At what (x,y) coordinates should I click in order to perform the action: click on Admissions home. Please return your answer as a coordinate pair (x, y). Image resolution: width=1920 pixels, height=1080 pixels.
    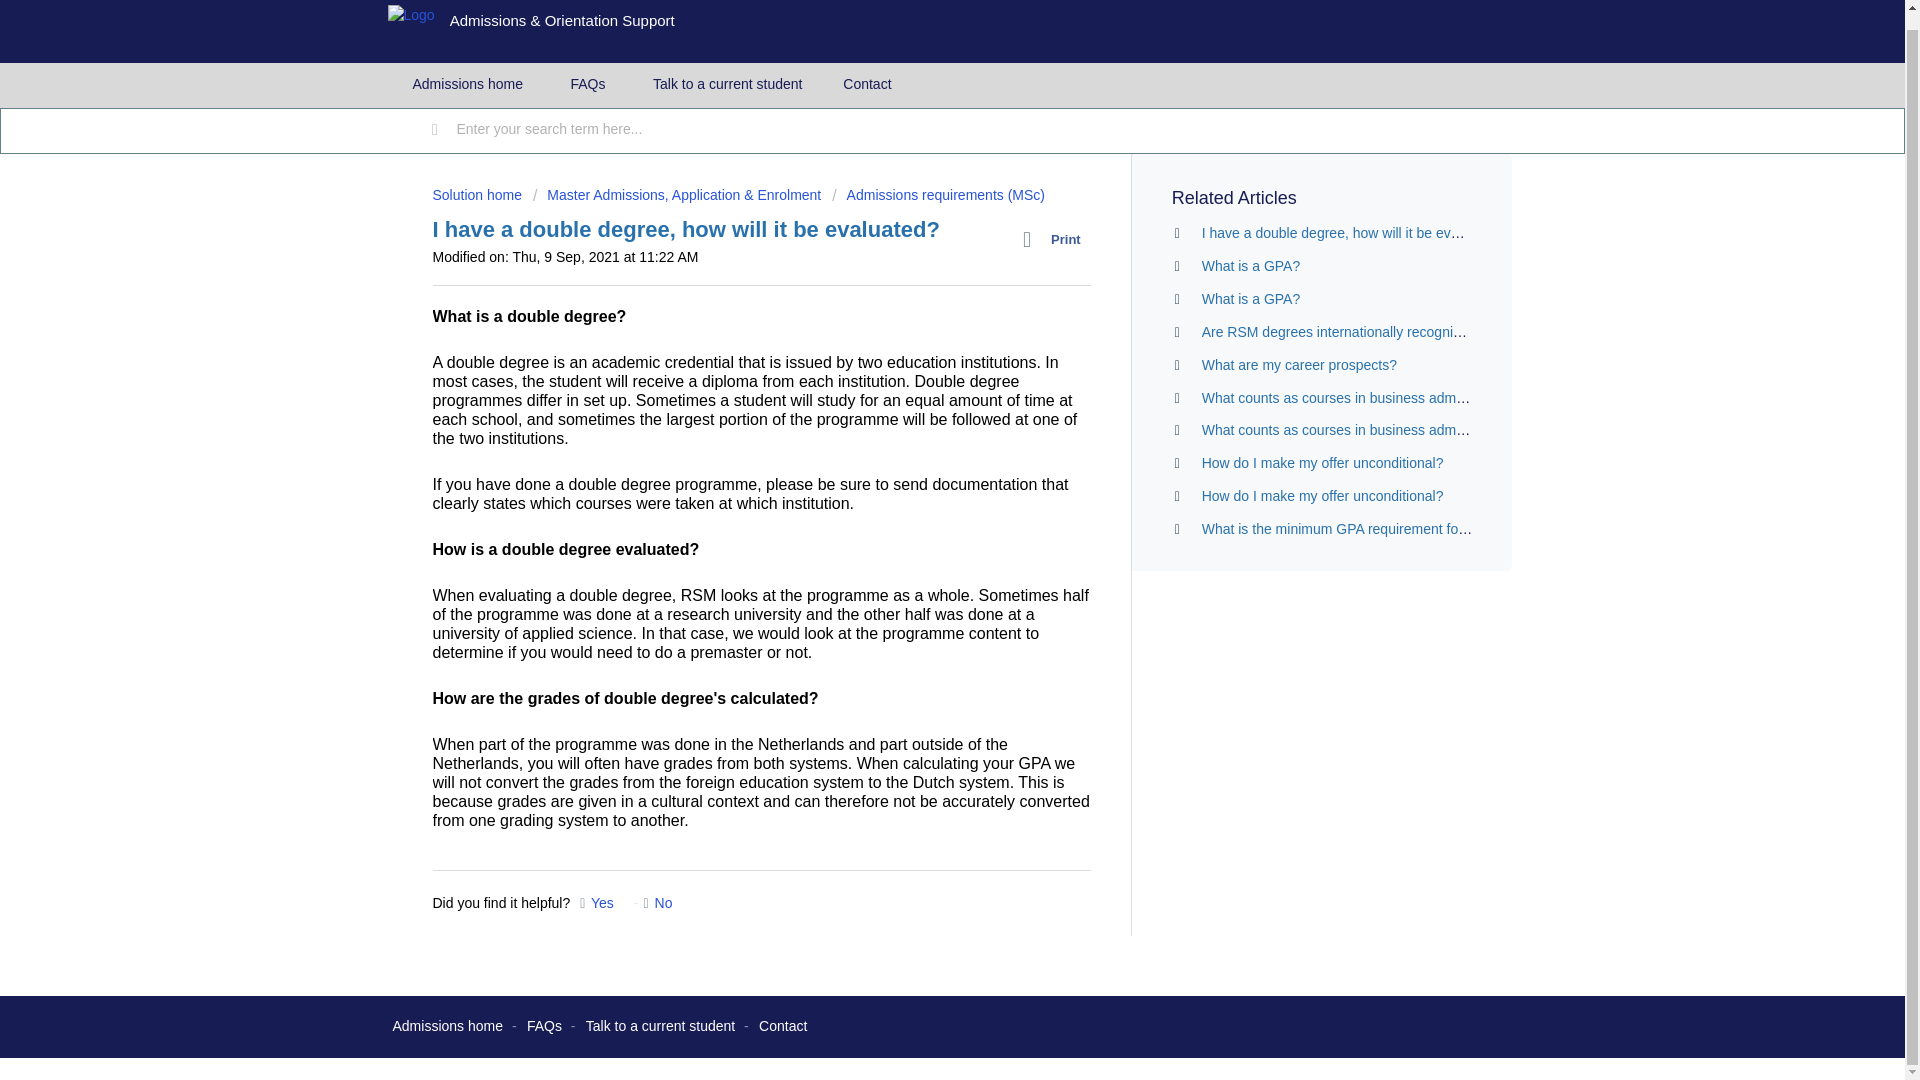
    Looking at the image, I should click on (447, 1026).